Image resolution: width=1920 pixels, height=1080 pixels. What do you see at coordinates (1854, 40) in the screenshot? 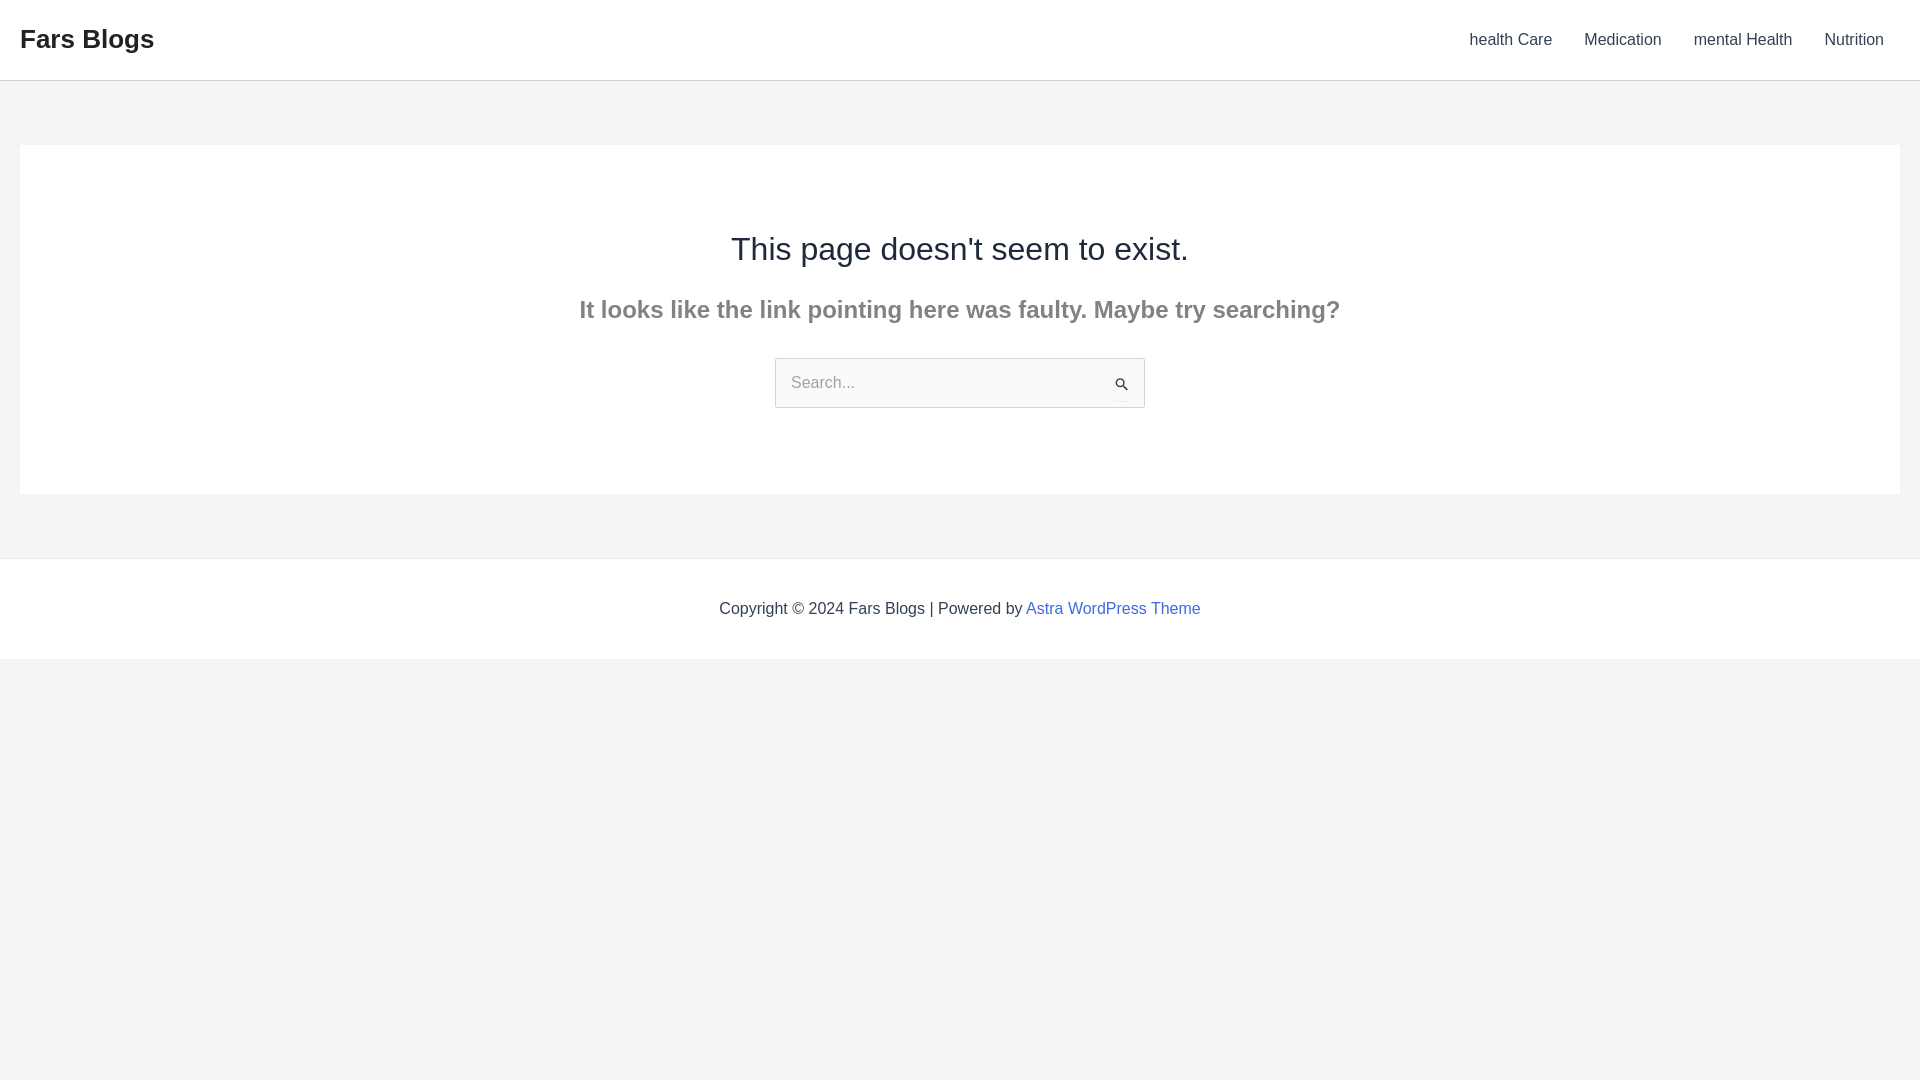
I see `Nutrition` at bounding box center [1854, 40].